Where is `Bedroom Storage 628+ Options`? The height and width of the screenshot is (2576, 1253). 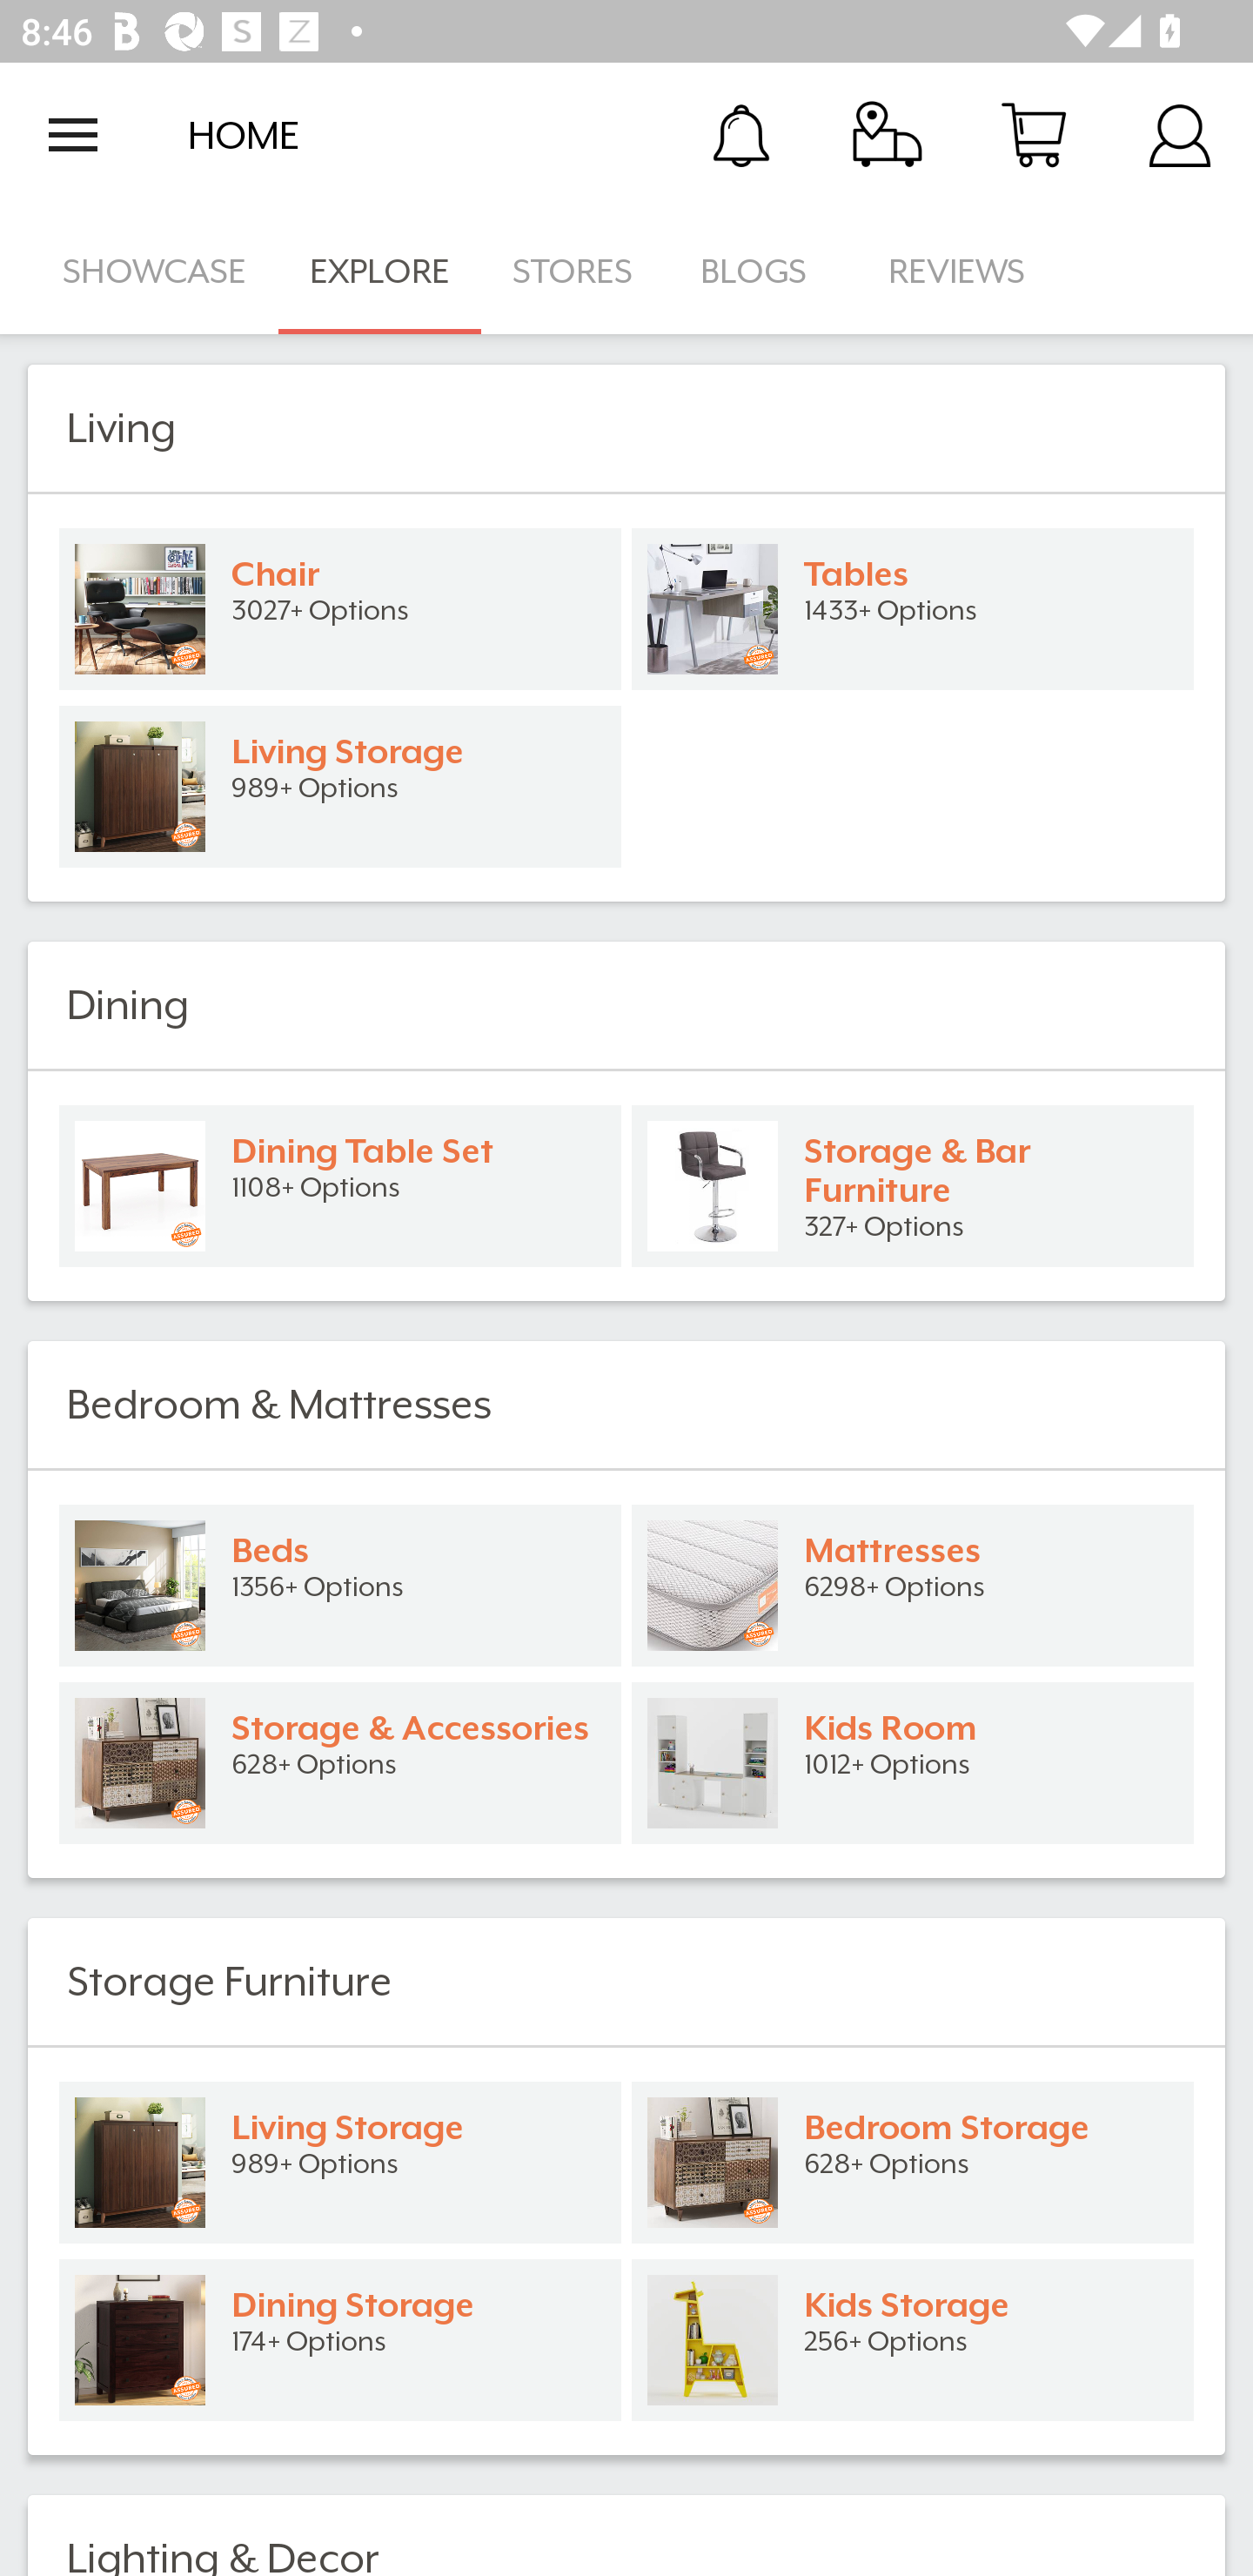
Bedroom Storage 628+ Options is located at coordinates (913, 2162).